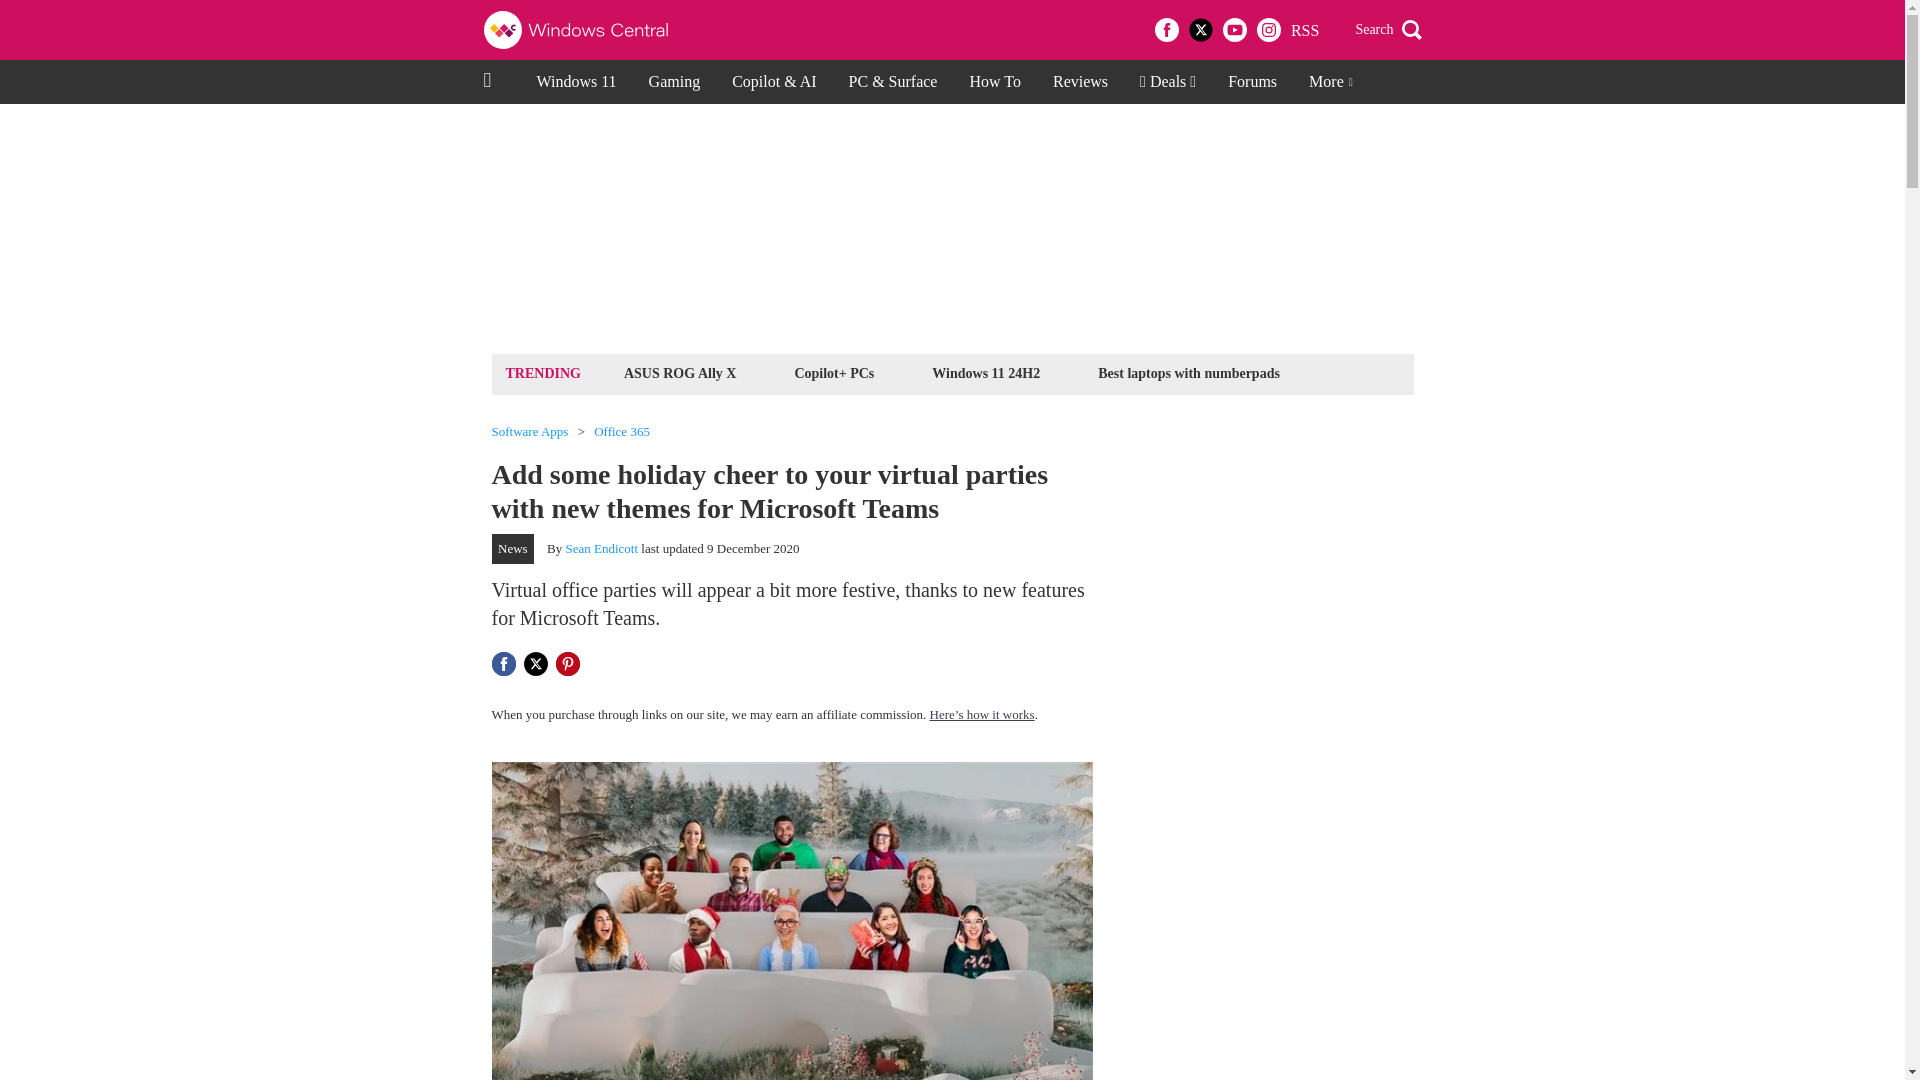 This screenshot has width=1920, height=1080. Describe the element at coordinates (1188, 372) in the screenshot. I see `Best laptops with numberpads` at that location.